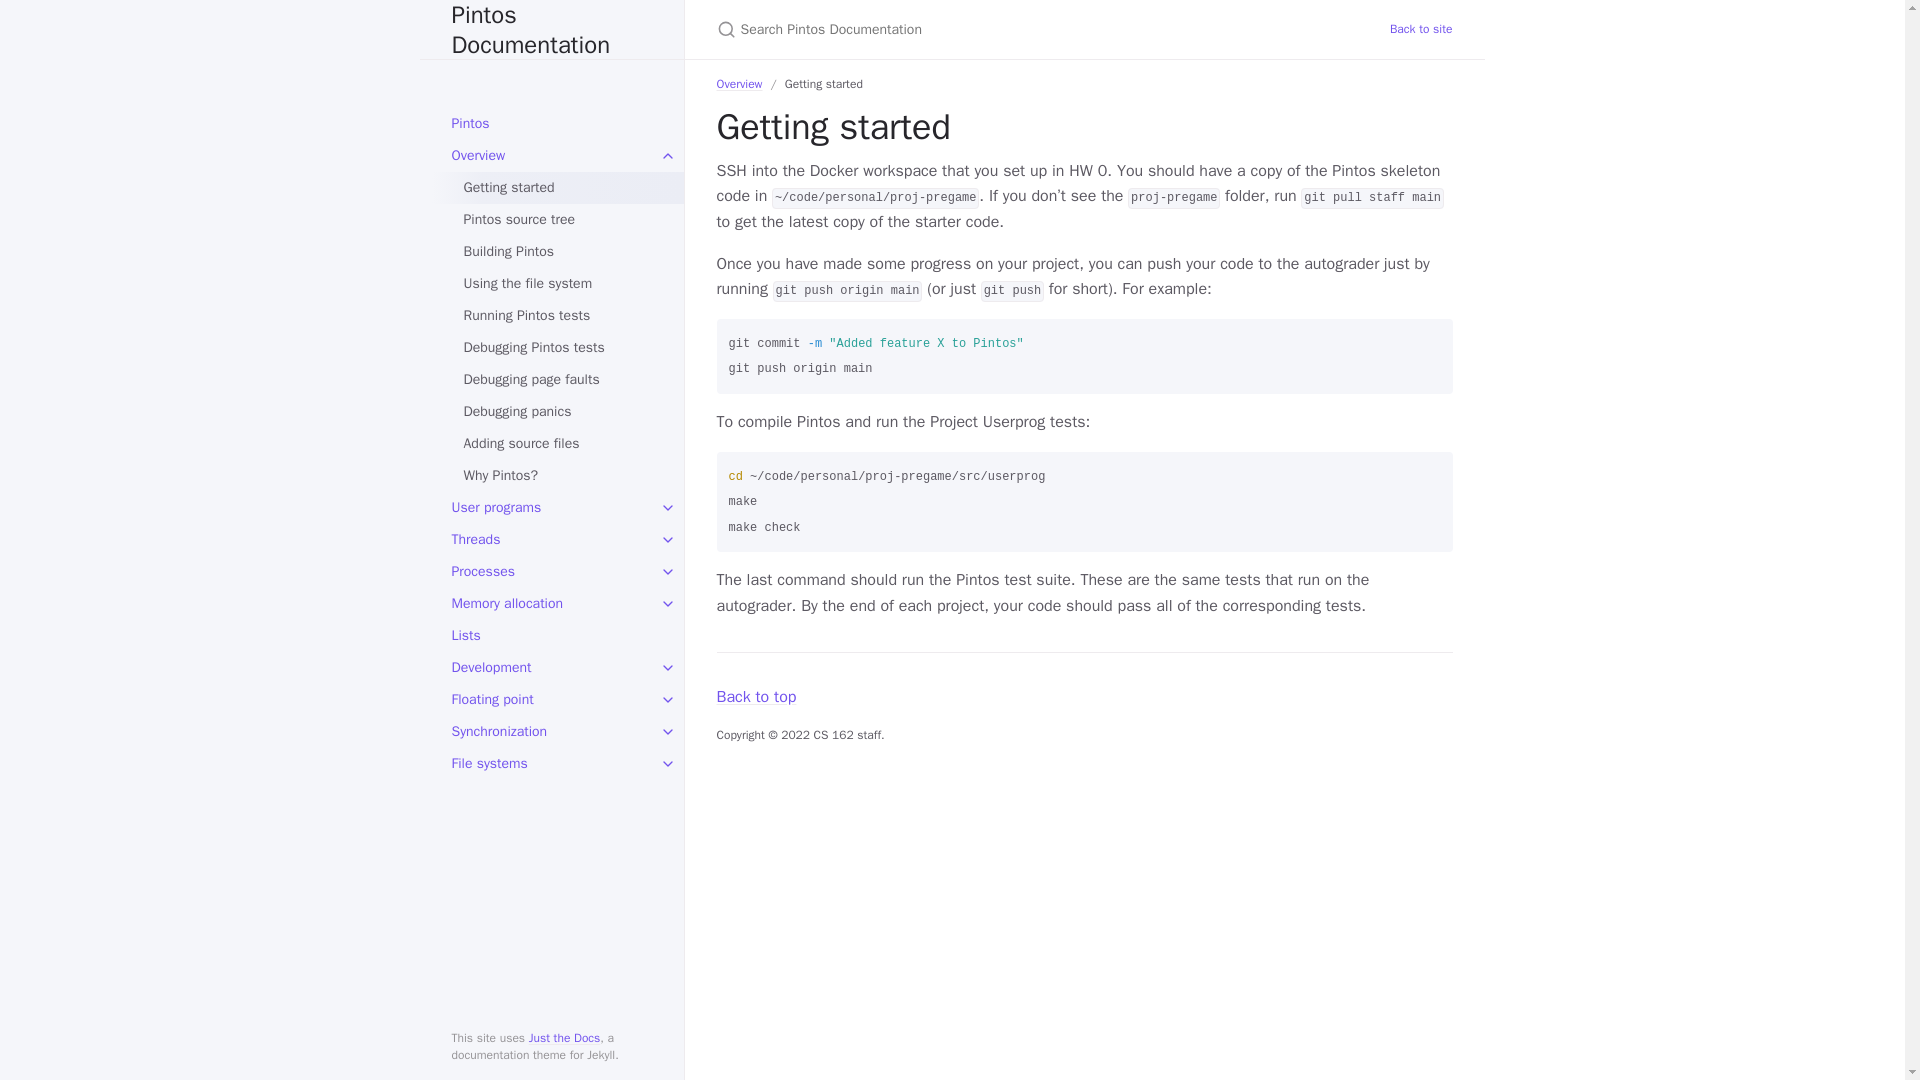 The width and height of the screenshot is (1920, 1080). Describe the element at coordinates (558, 220) in the screenshot. I see `Pintos source tree` at that location.